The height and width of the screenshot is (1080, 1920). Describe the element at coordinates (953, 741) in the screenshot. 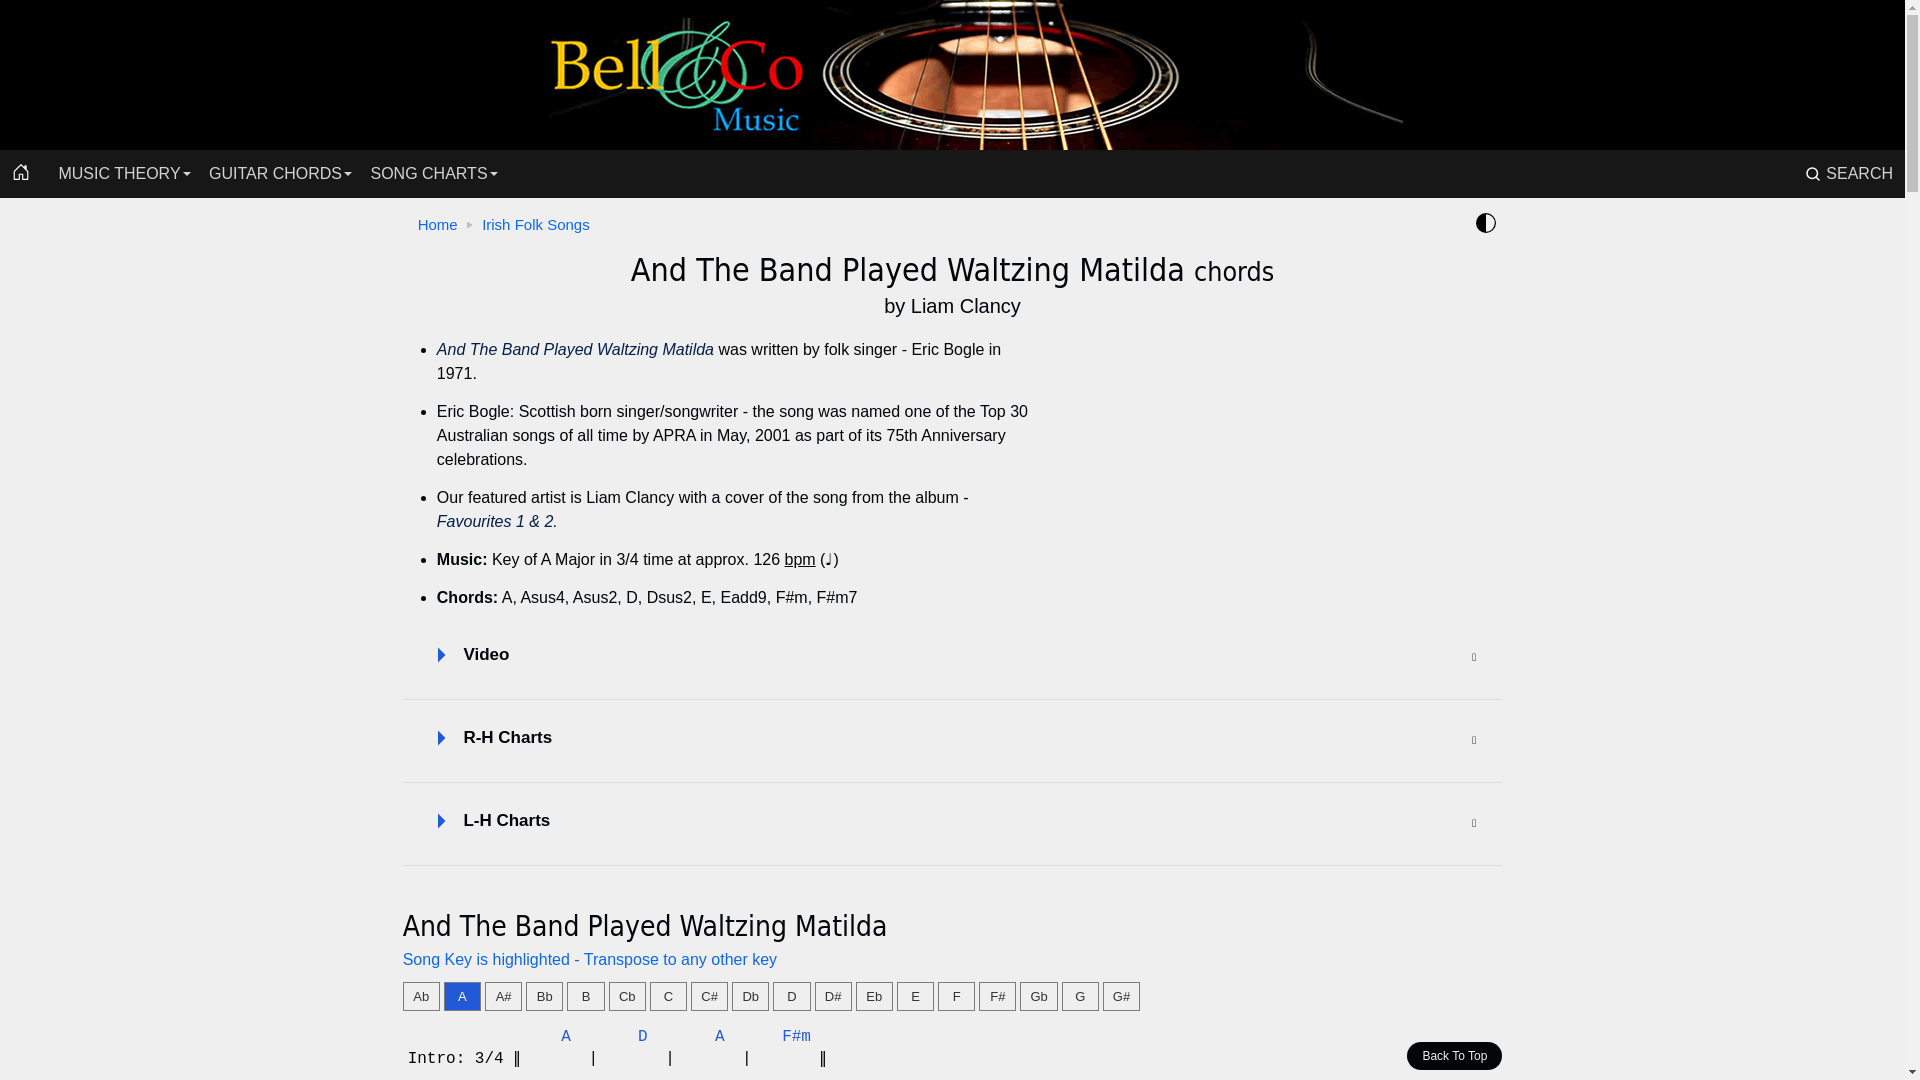

I see `R-H Charts` at that location.